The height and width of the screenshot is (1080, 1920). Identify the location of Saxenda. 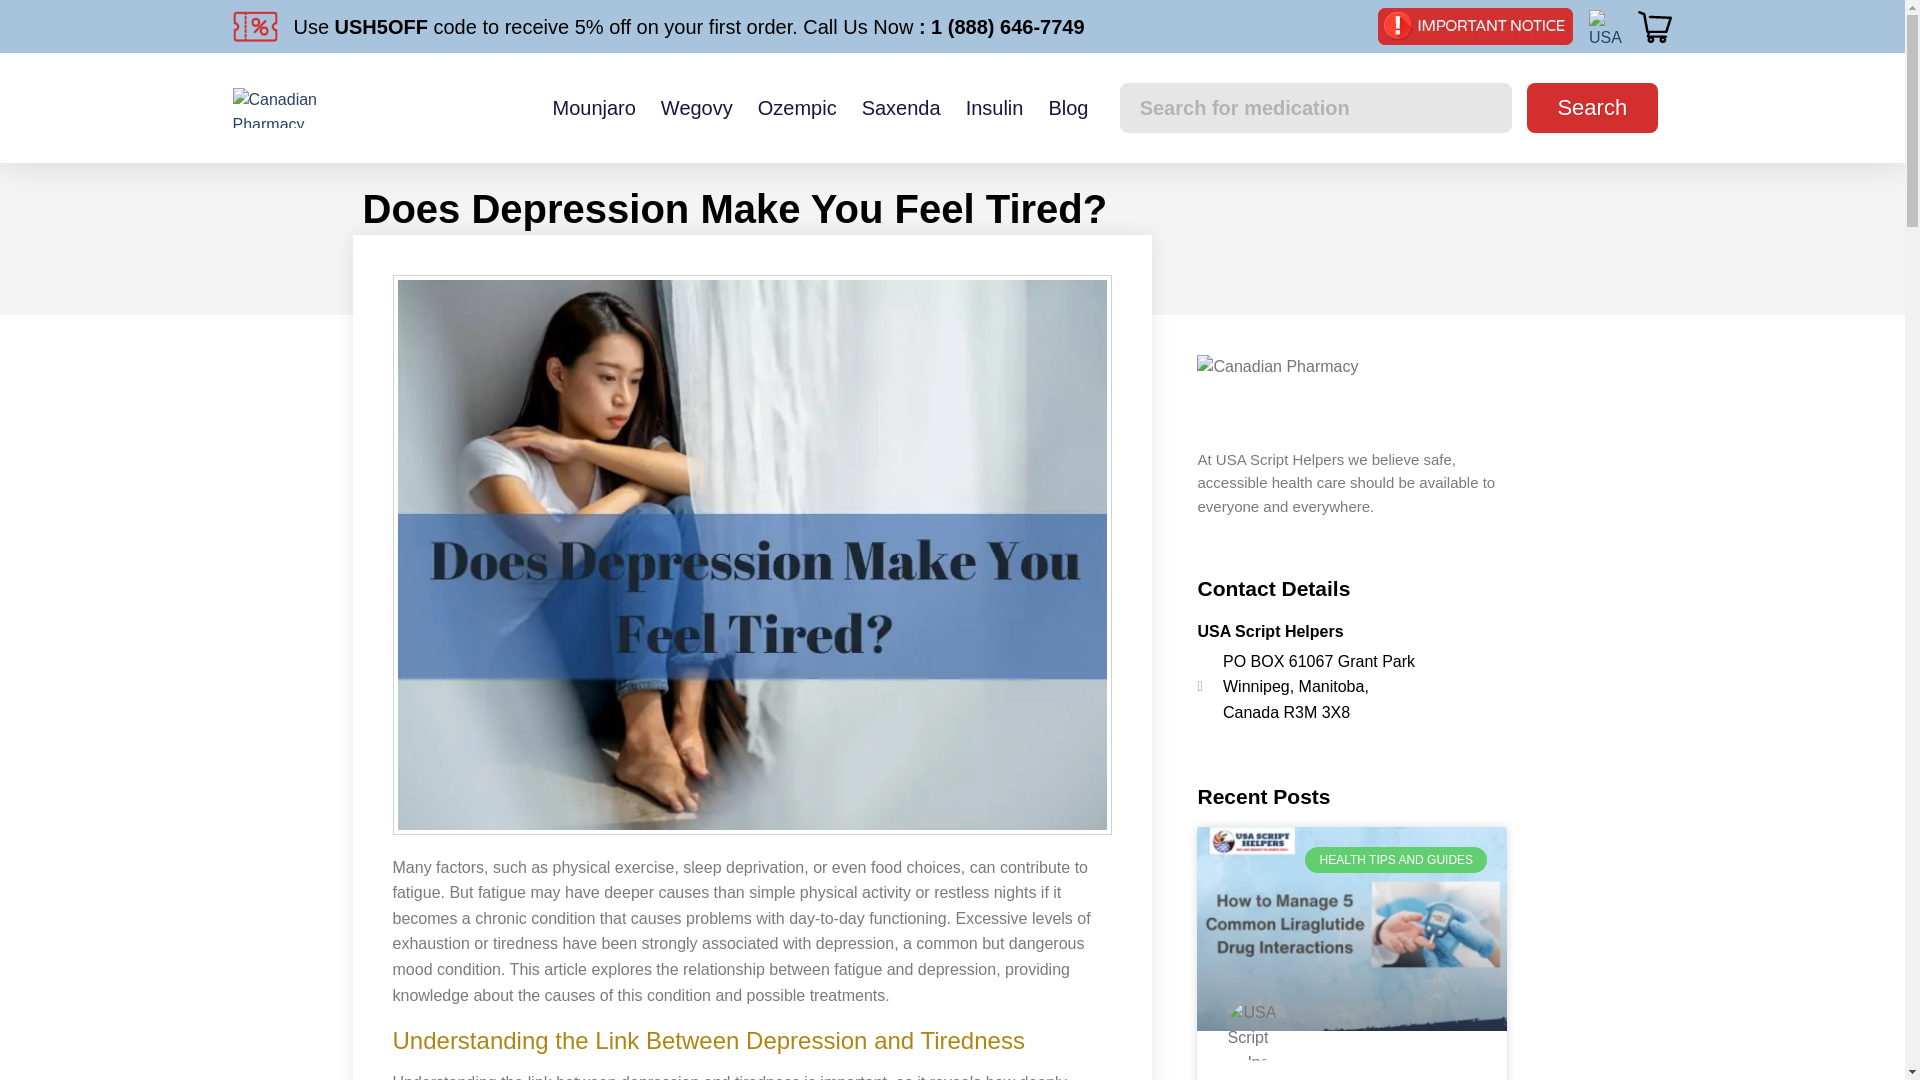
(901, 108).